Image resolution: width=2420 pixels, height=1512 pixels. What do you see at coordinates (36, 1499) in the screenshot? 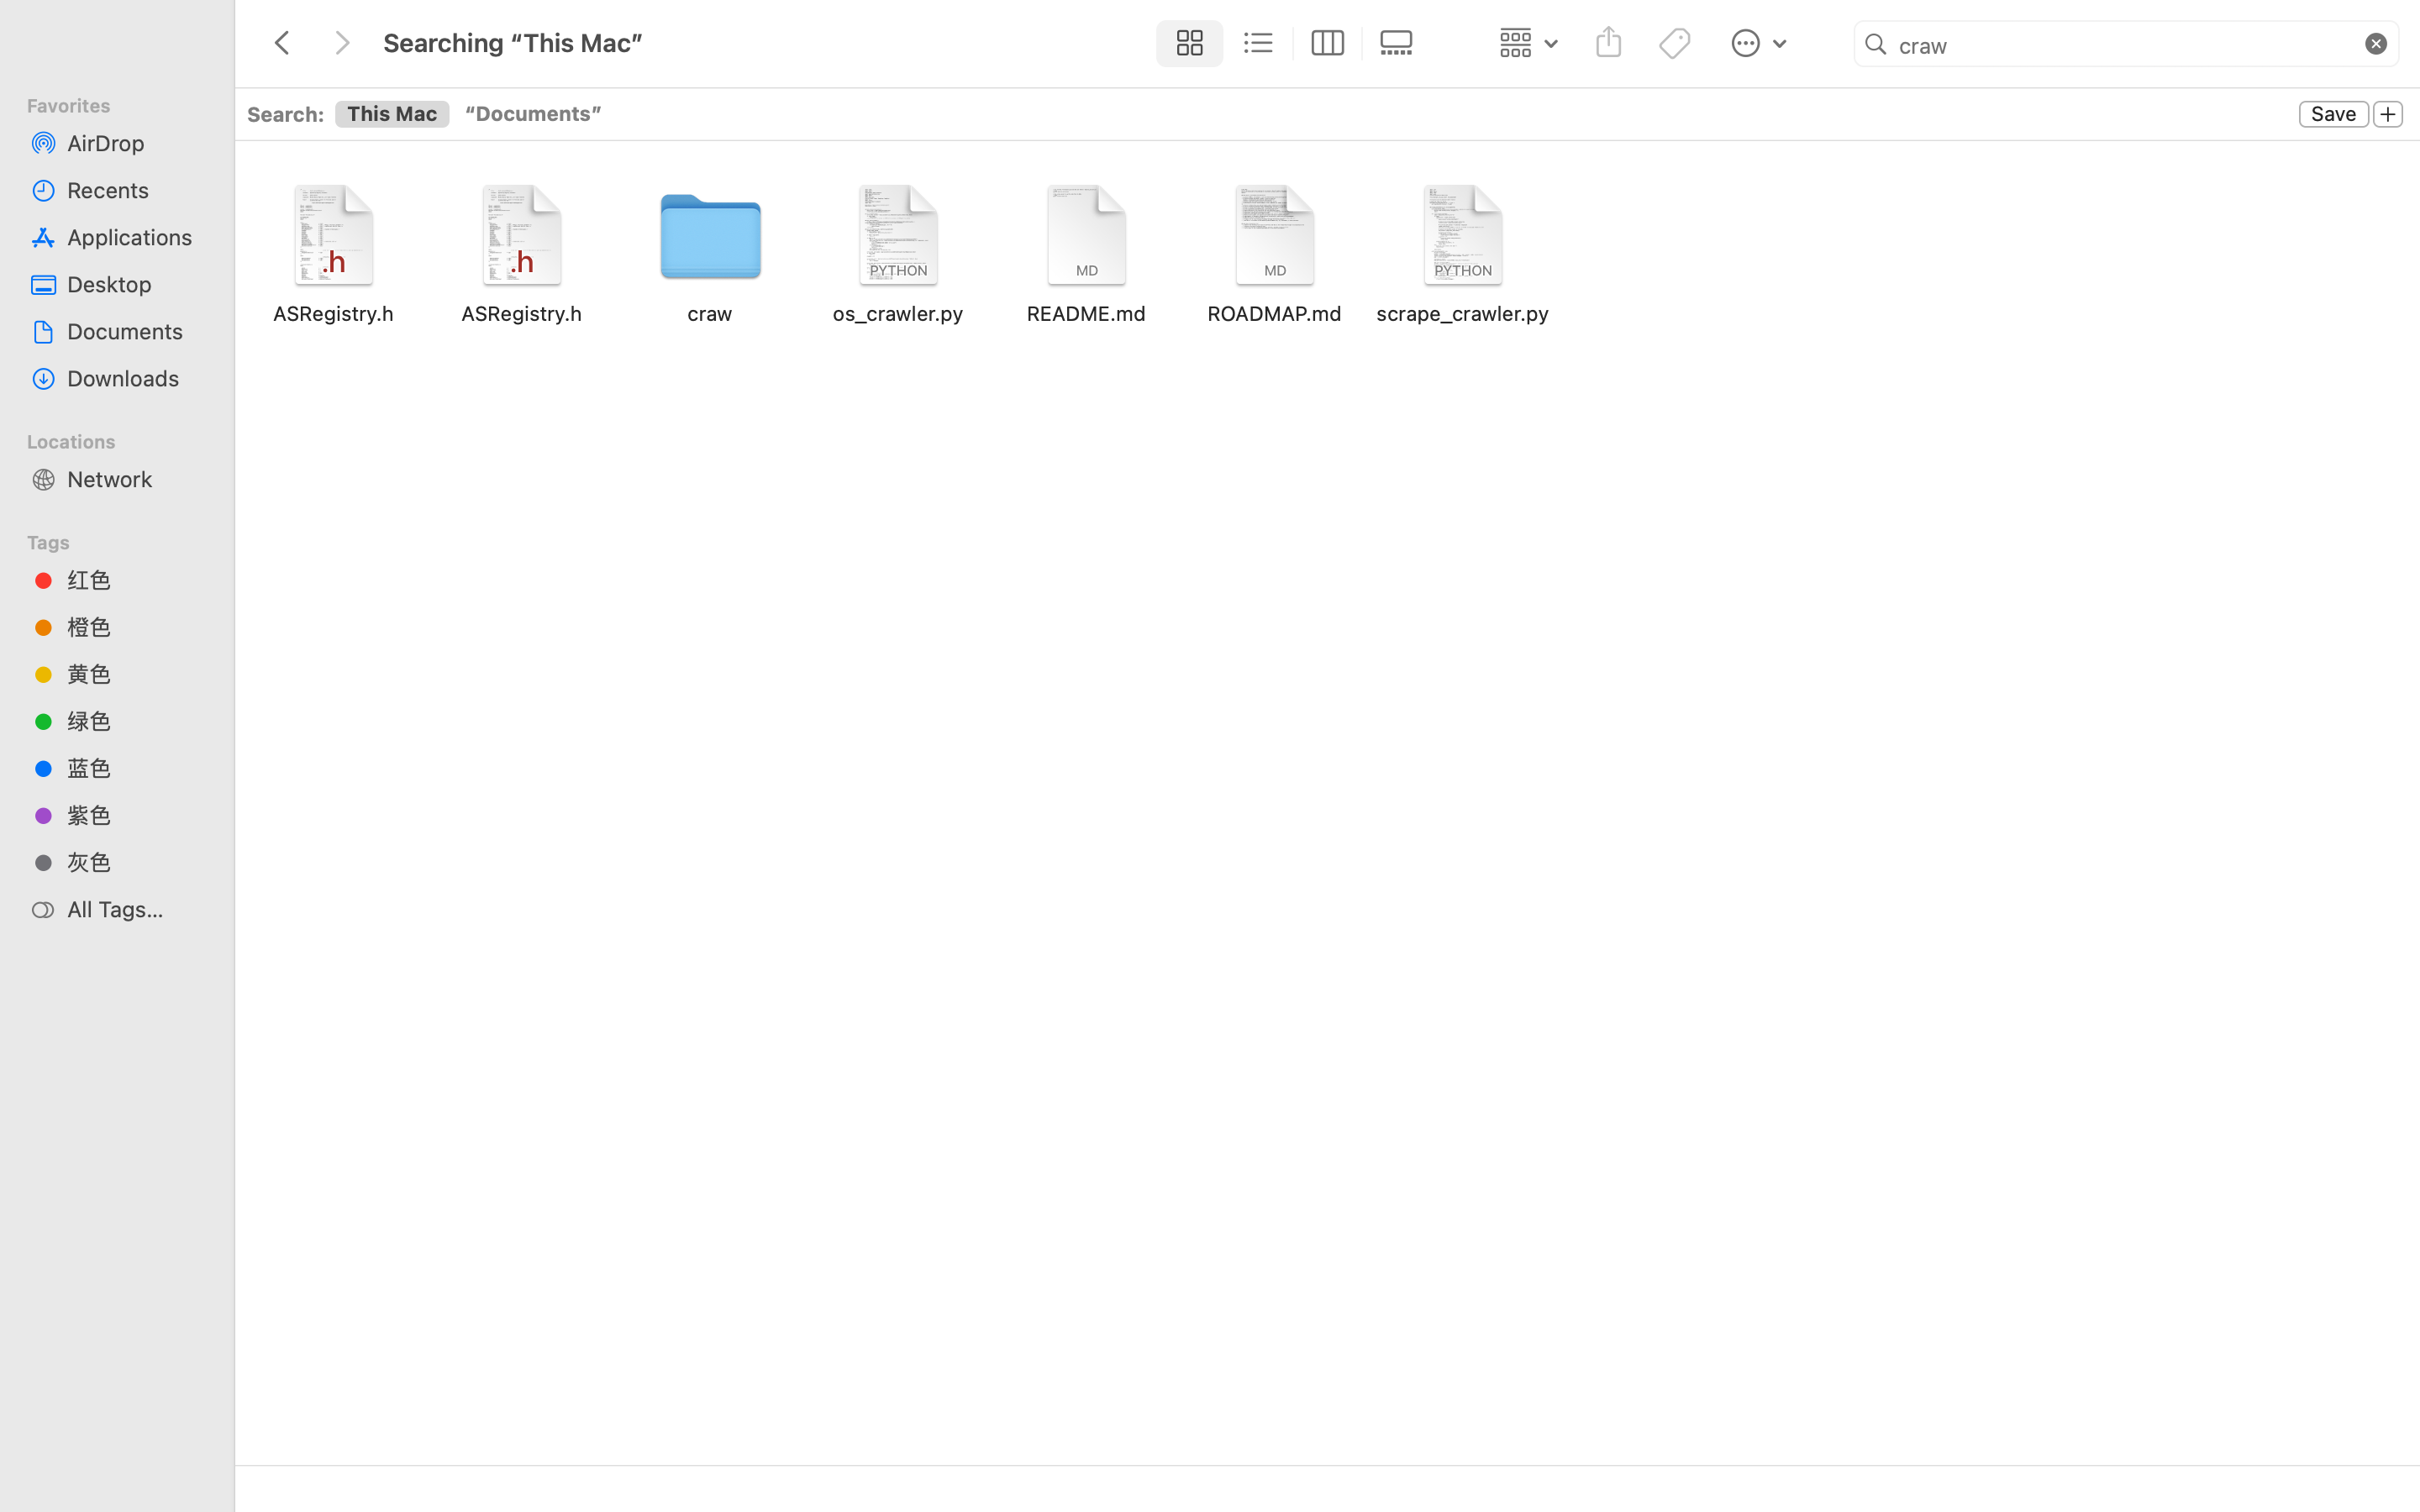
I see `Tags…` at bounding box center [36, 1499].